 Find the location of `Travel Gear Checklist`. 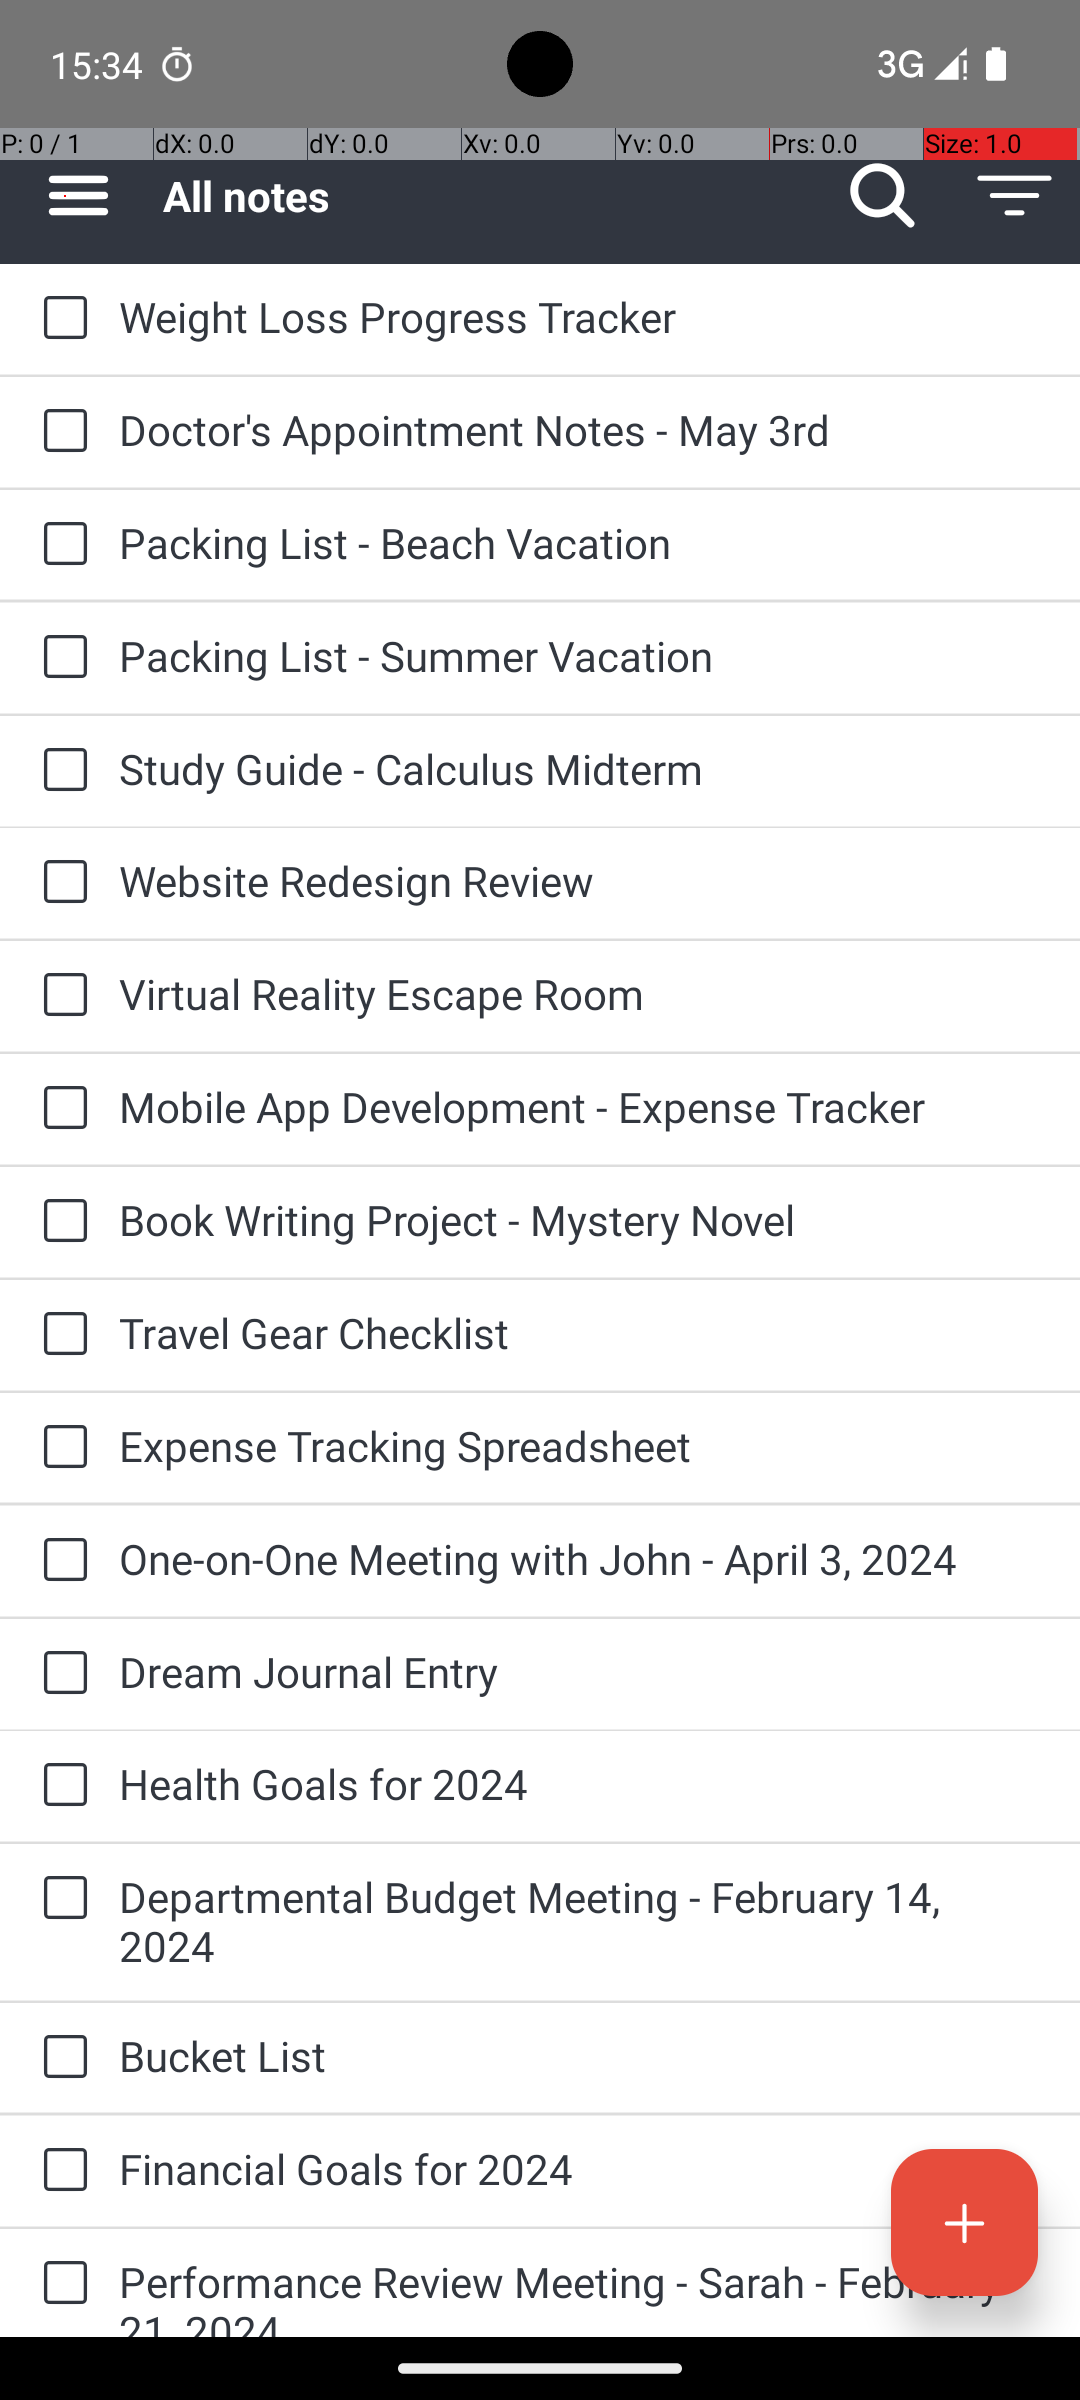

Travel Gear Checklist is located at coordinates (580, 1332).